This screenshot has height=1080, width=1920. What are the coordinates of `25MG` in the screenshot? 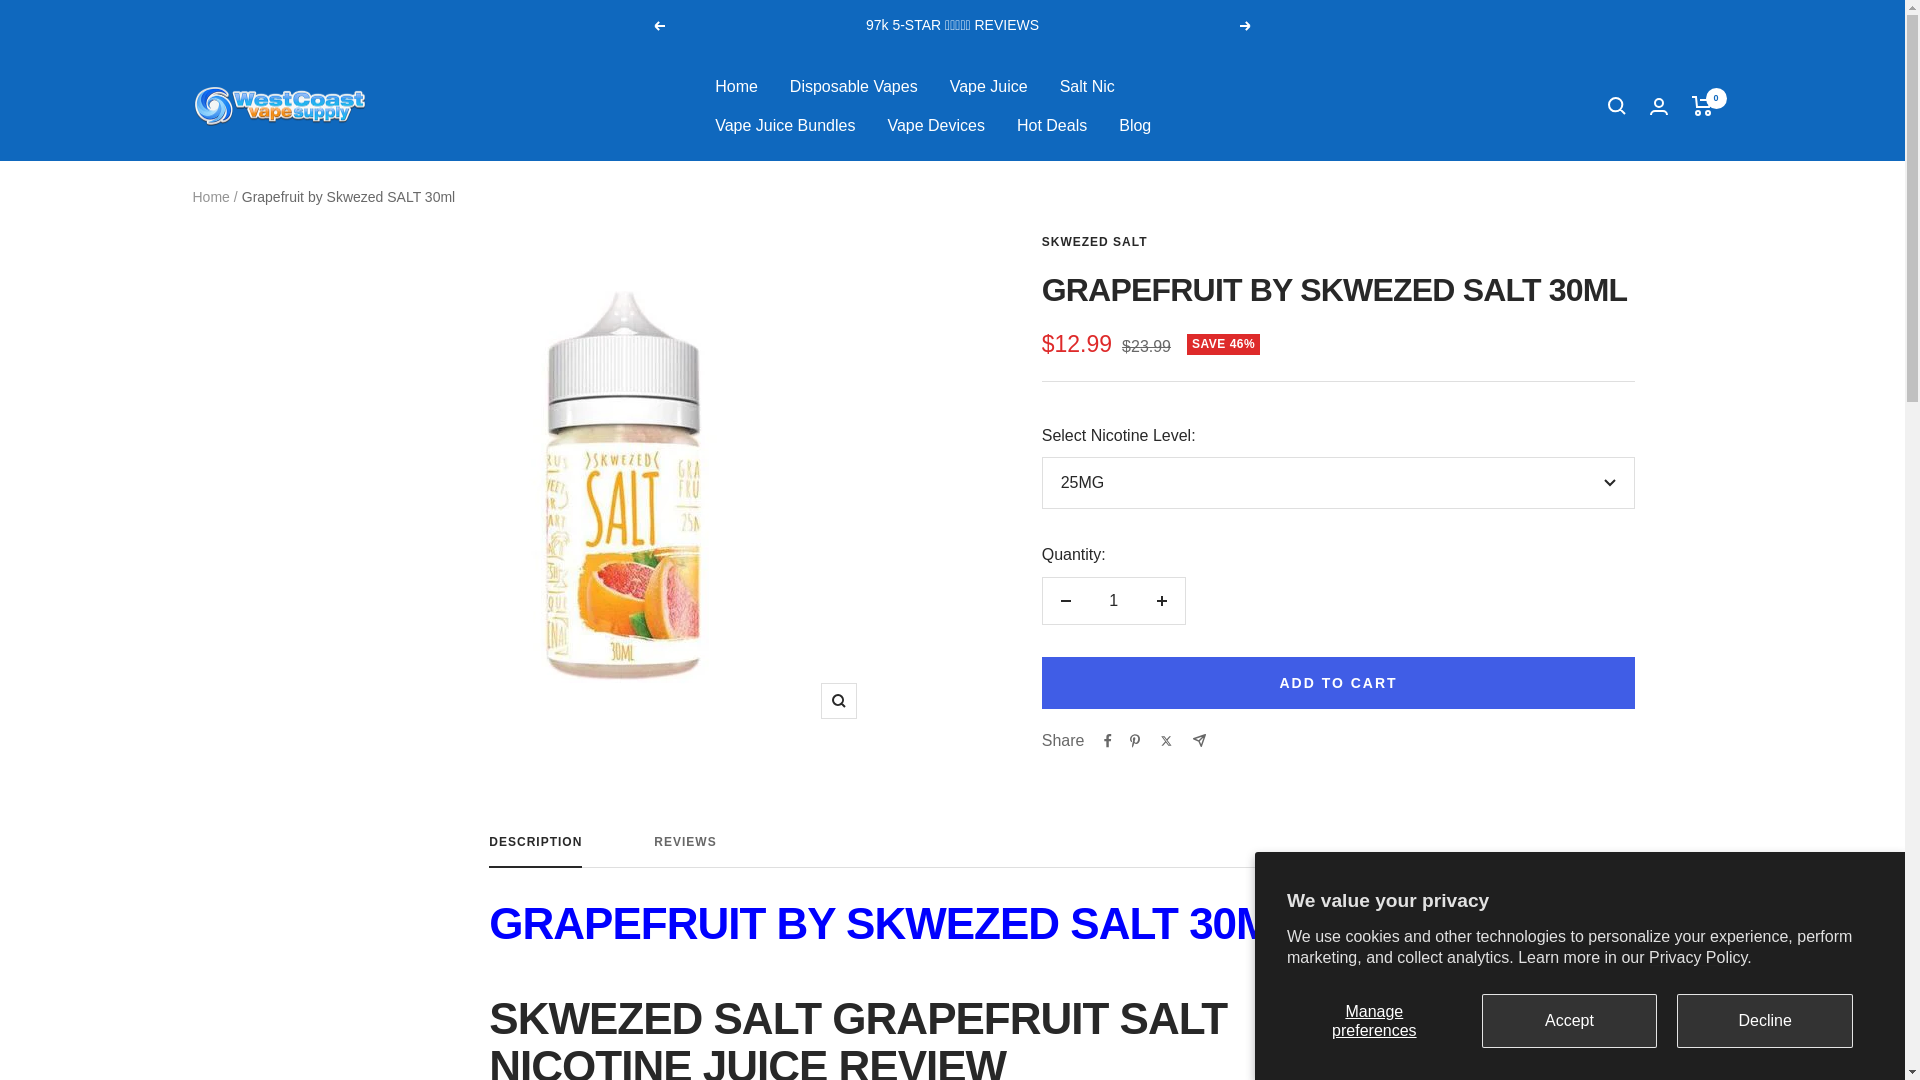 It's located at (1338, 538).